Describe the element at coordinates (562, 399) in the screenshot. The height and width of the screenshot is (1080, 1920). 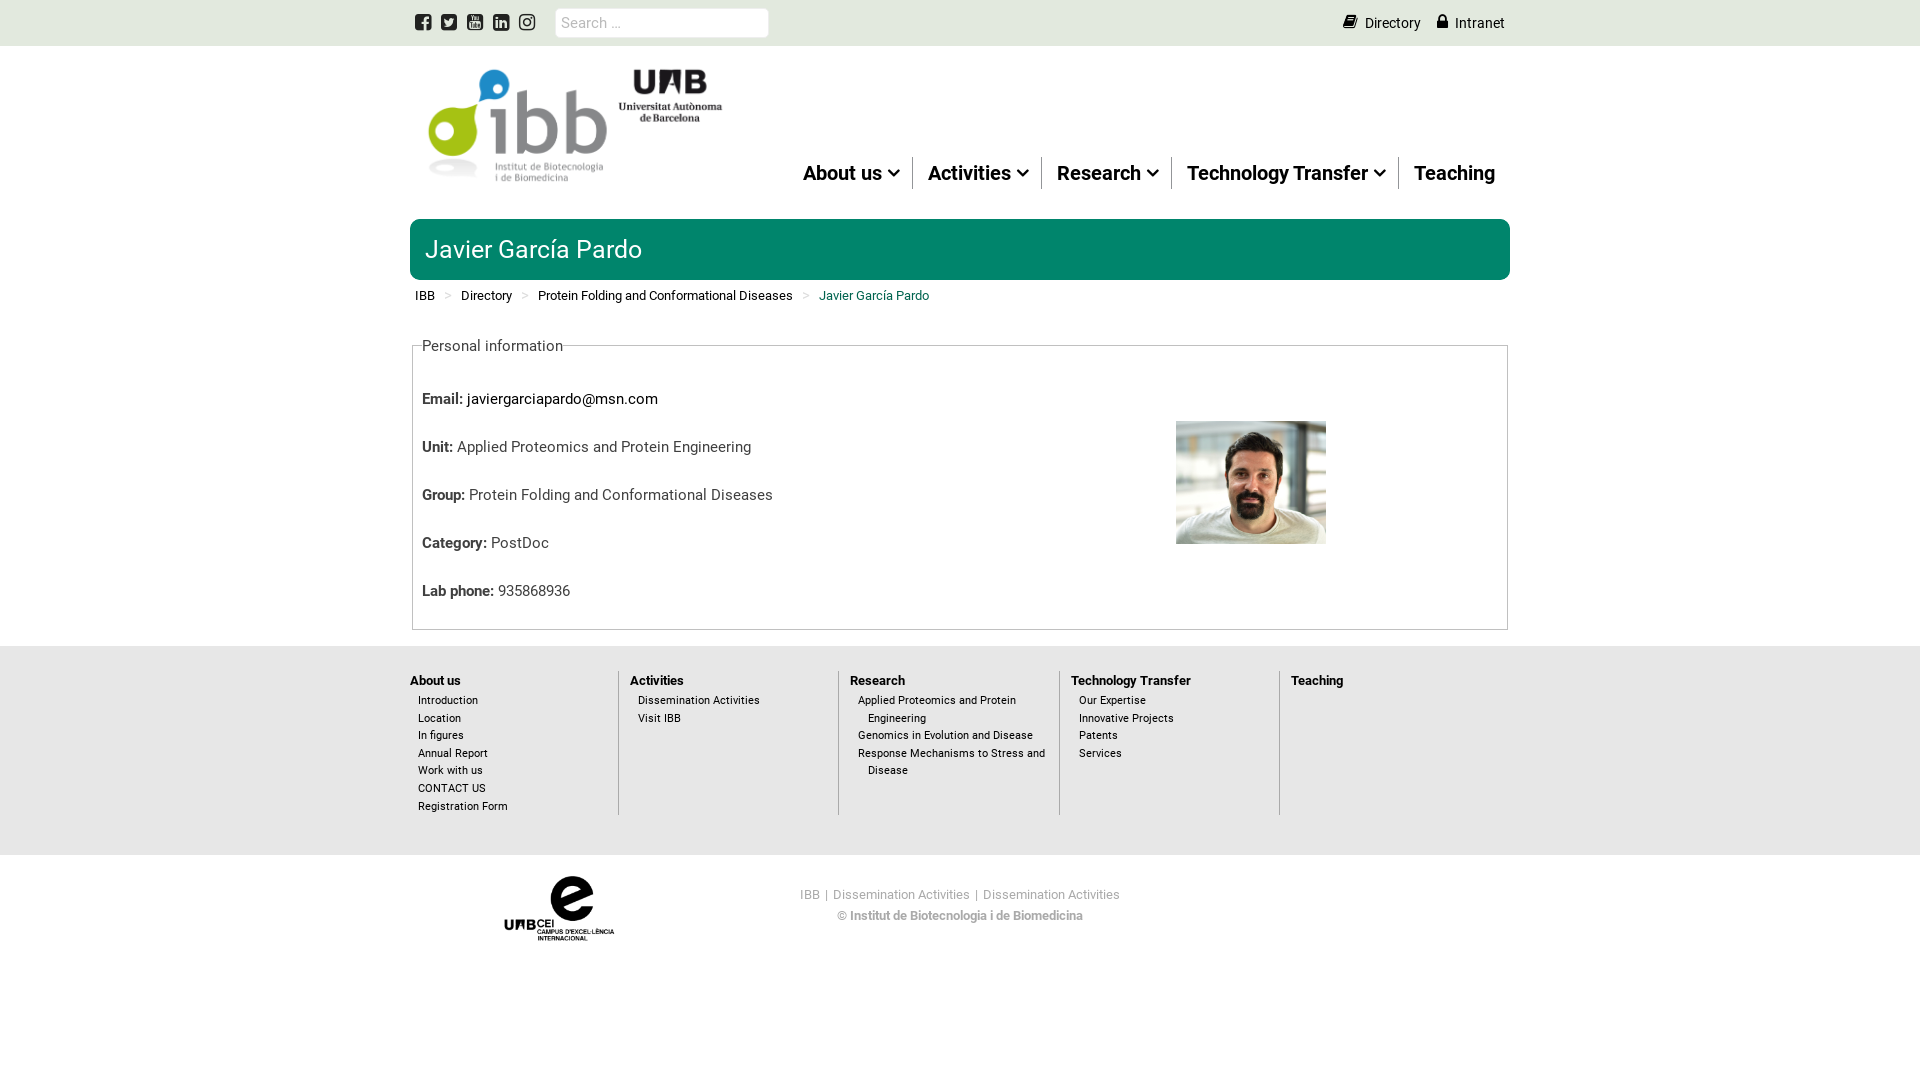
I see `javiergarciapardo@msn.com` at that location.